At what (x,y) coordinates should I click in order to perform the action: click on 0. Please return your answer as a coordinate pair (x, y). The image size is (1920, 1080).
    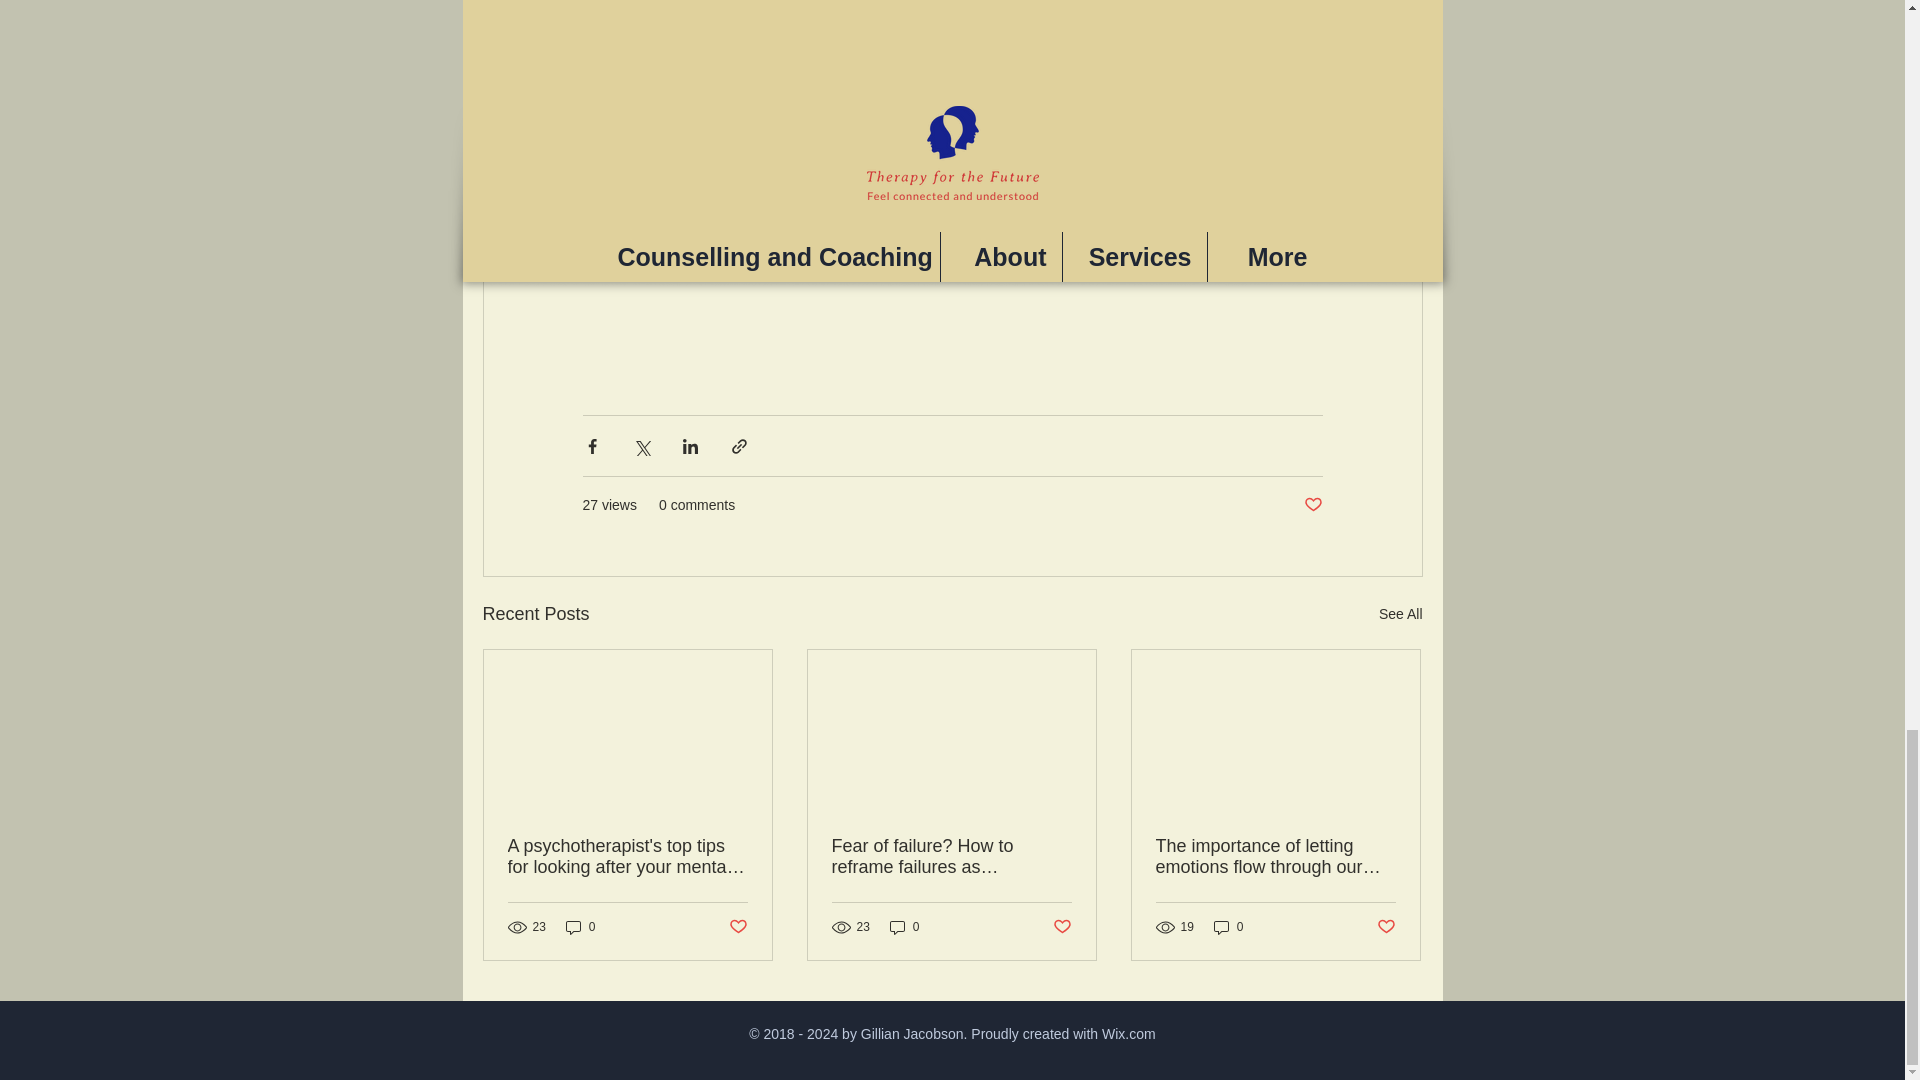
    Looking at the image, I should click on (1228, 928).